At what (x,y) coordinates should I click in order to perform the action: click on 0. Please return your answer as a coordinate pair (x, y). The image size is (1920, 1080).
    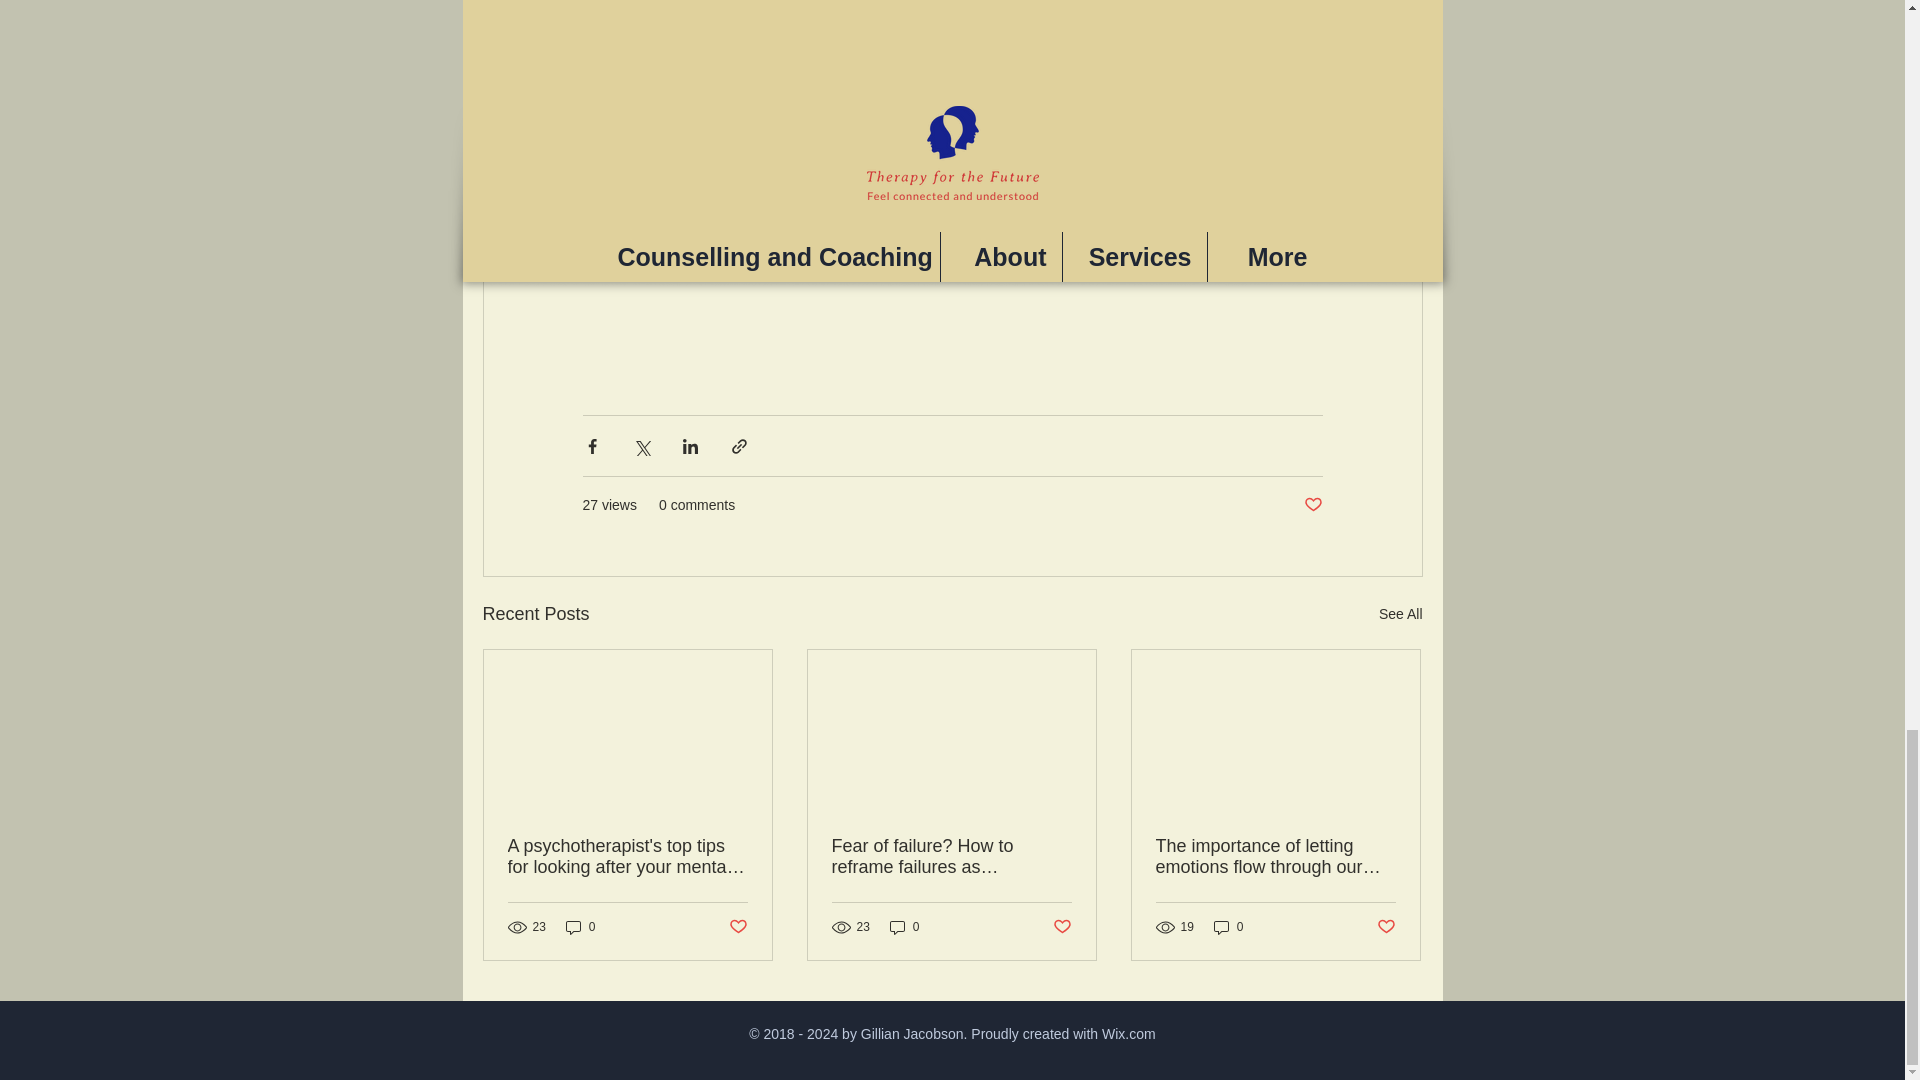
    Looking at the image, I should click on (1228, 928).